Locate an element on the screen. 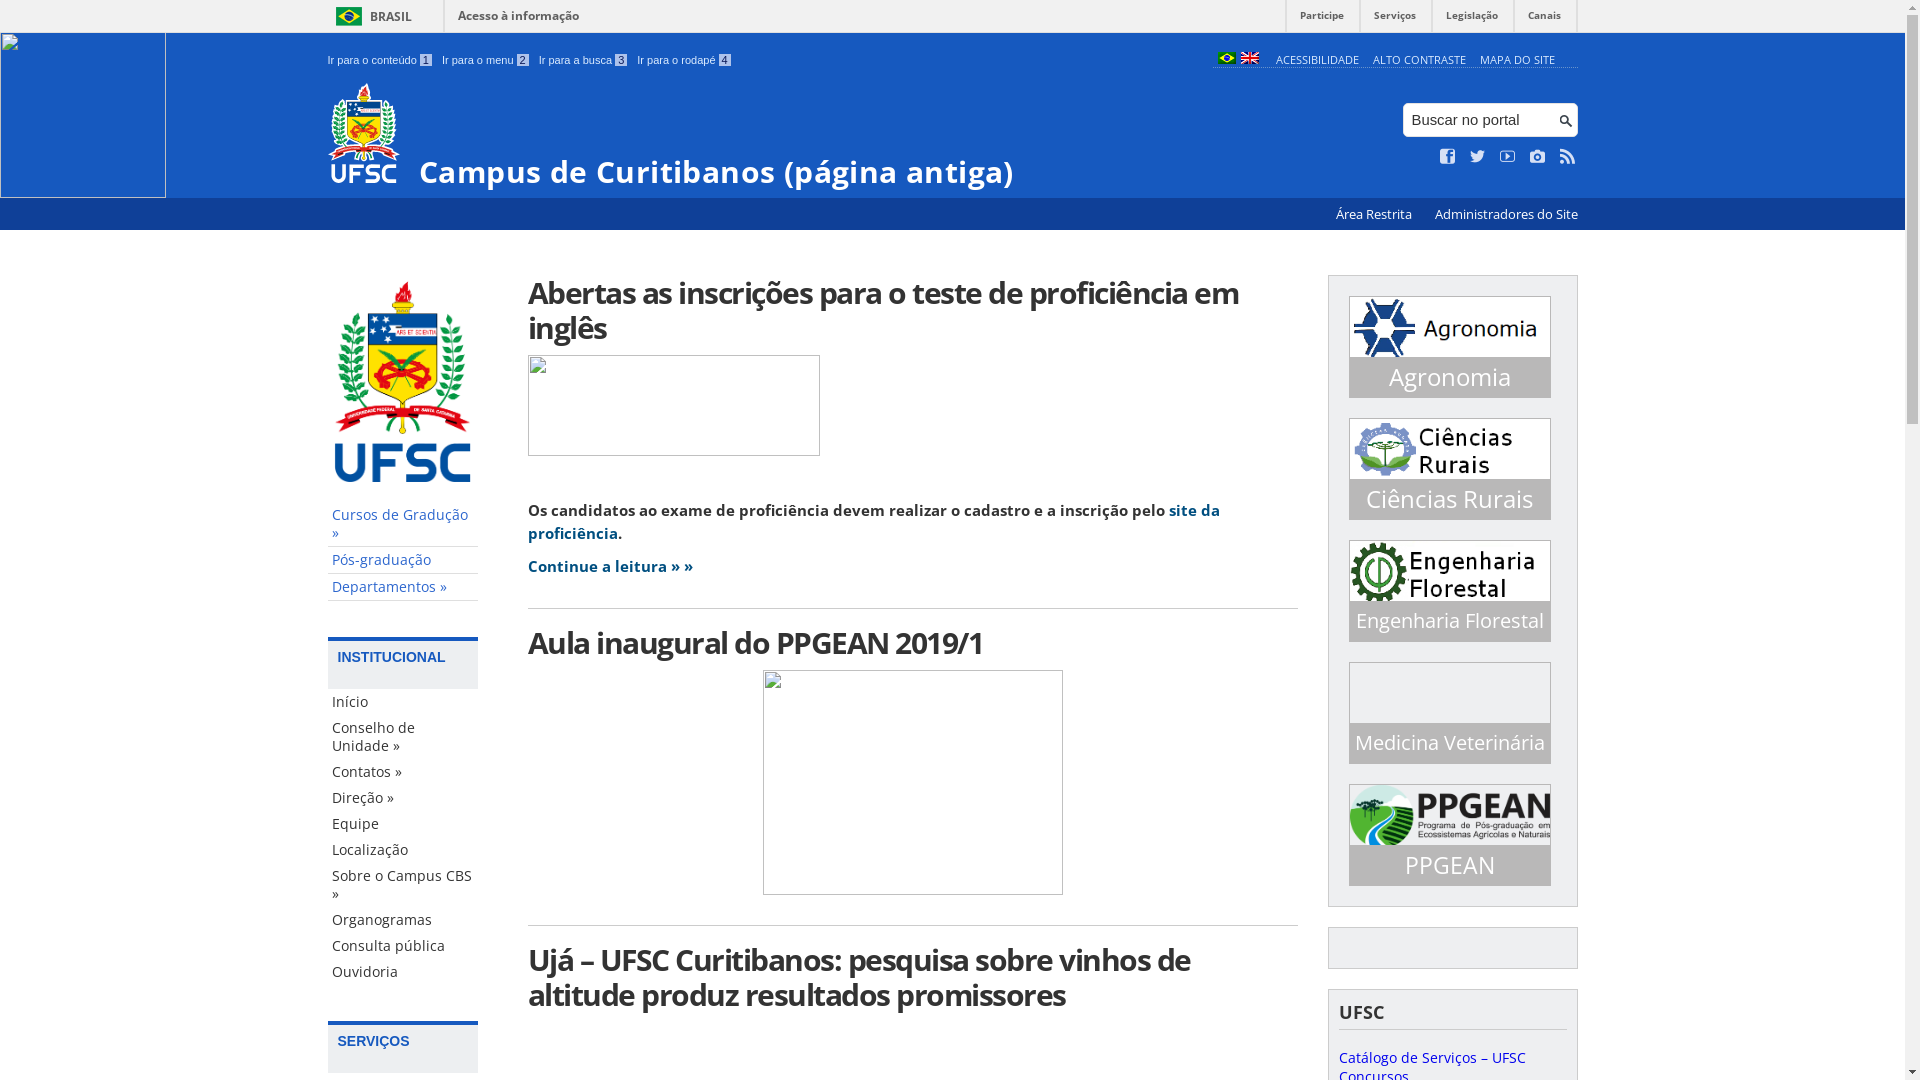 Image resolution: width=1920 pixels, height=1080 pixels. Participe is located at coordinates (1322, 20).